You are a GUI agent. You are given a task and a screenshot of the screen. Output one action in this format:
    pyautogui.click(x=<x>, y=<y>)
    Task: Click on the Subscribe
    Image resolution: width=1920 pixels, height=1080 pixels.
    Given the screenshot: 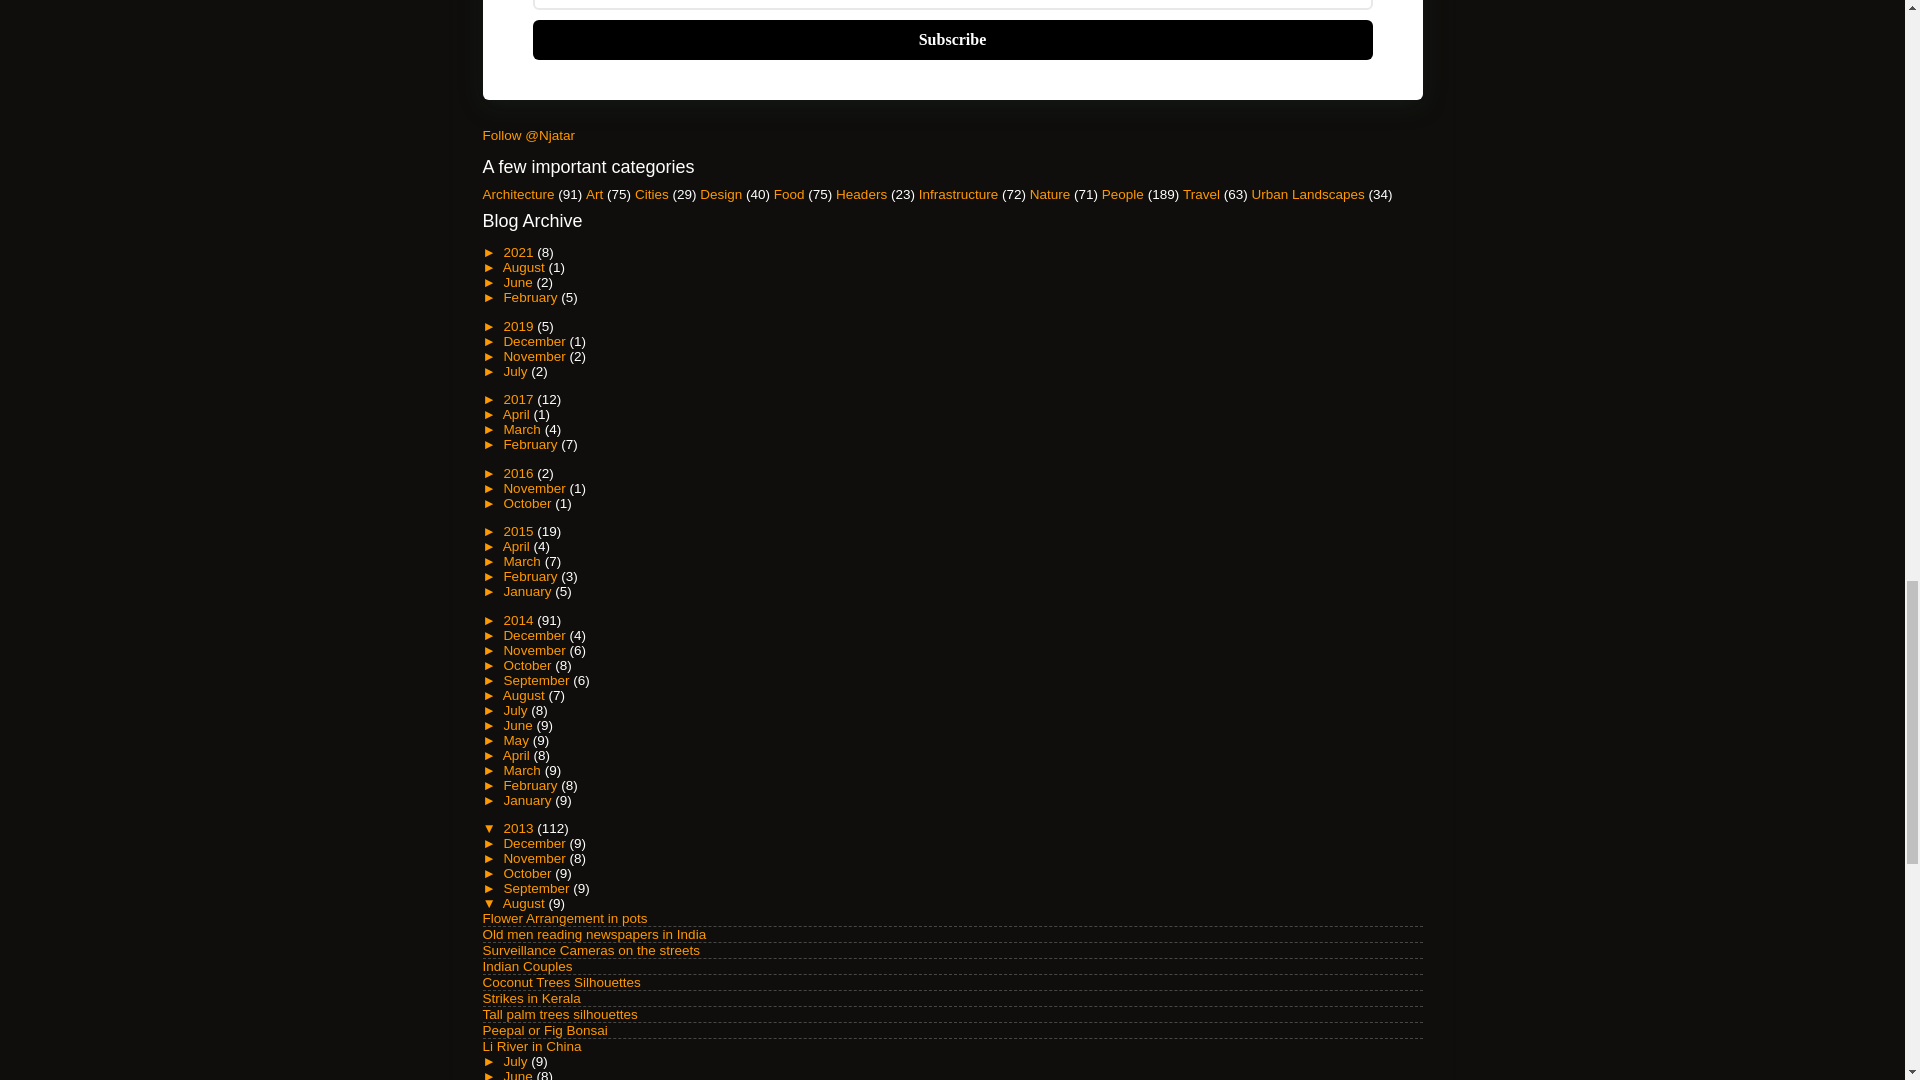 What is the action you would take?
    pyautogui.click(x=952, y=40)
    